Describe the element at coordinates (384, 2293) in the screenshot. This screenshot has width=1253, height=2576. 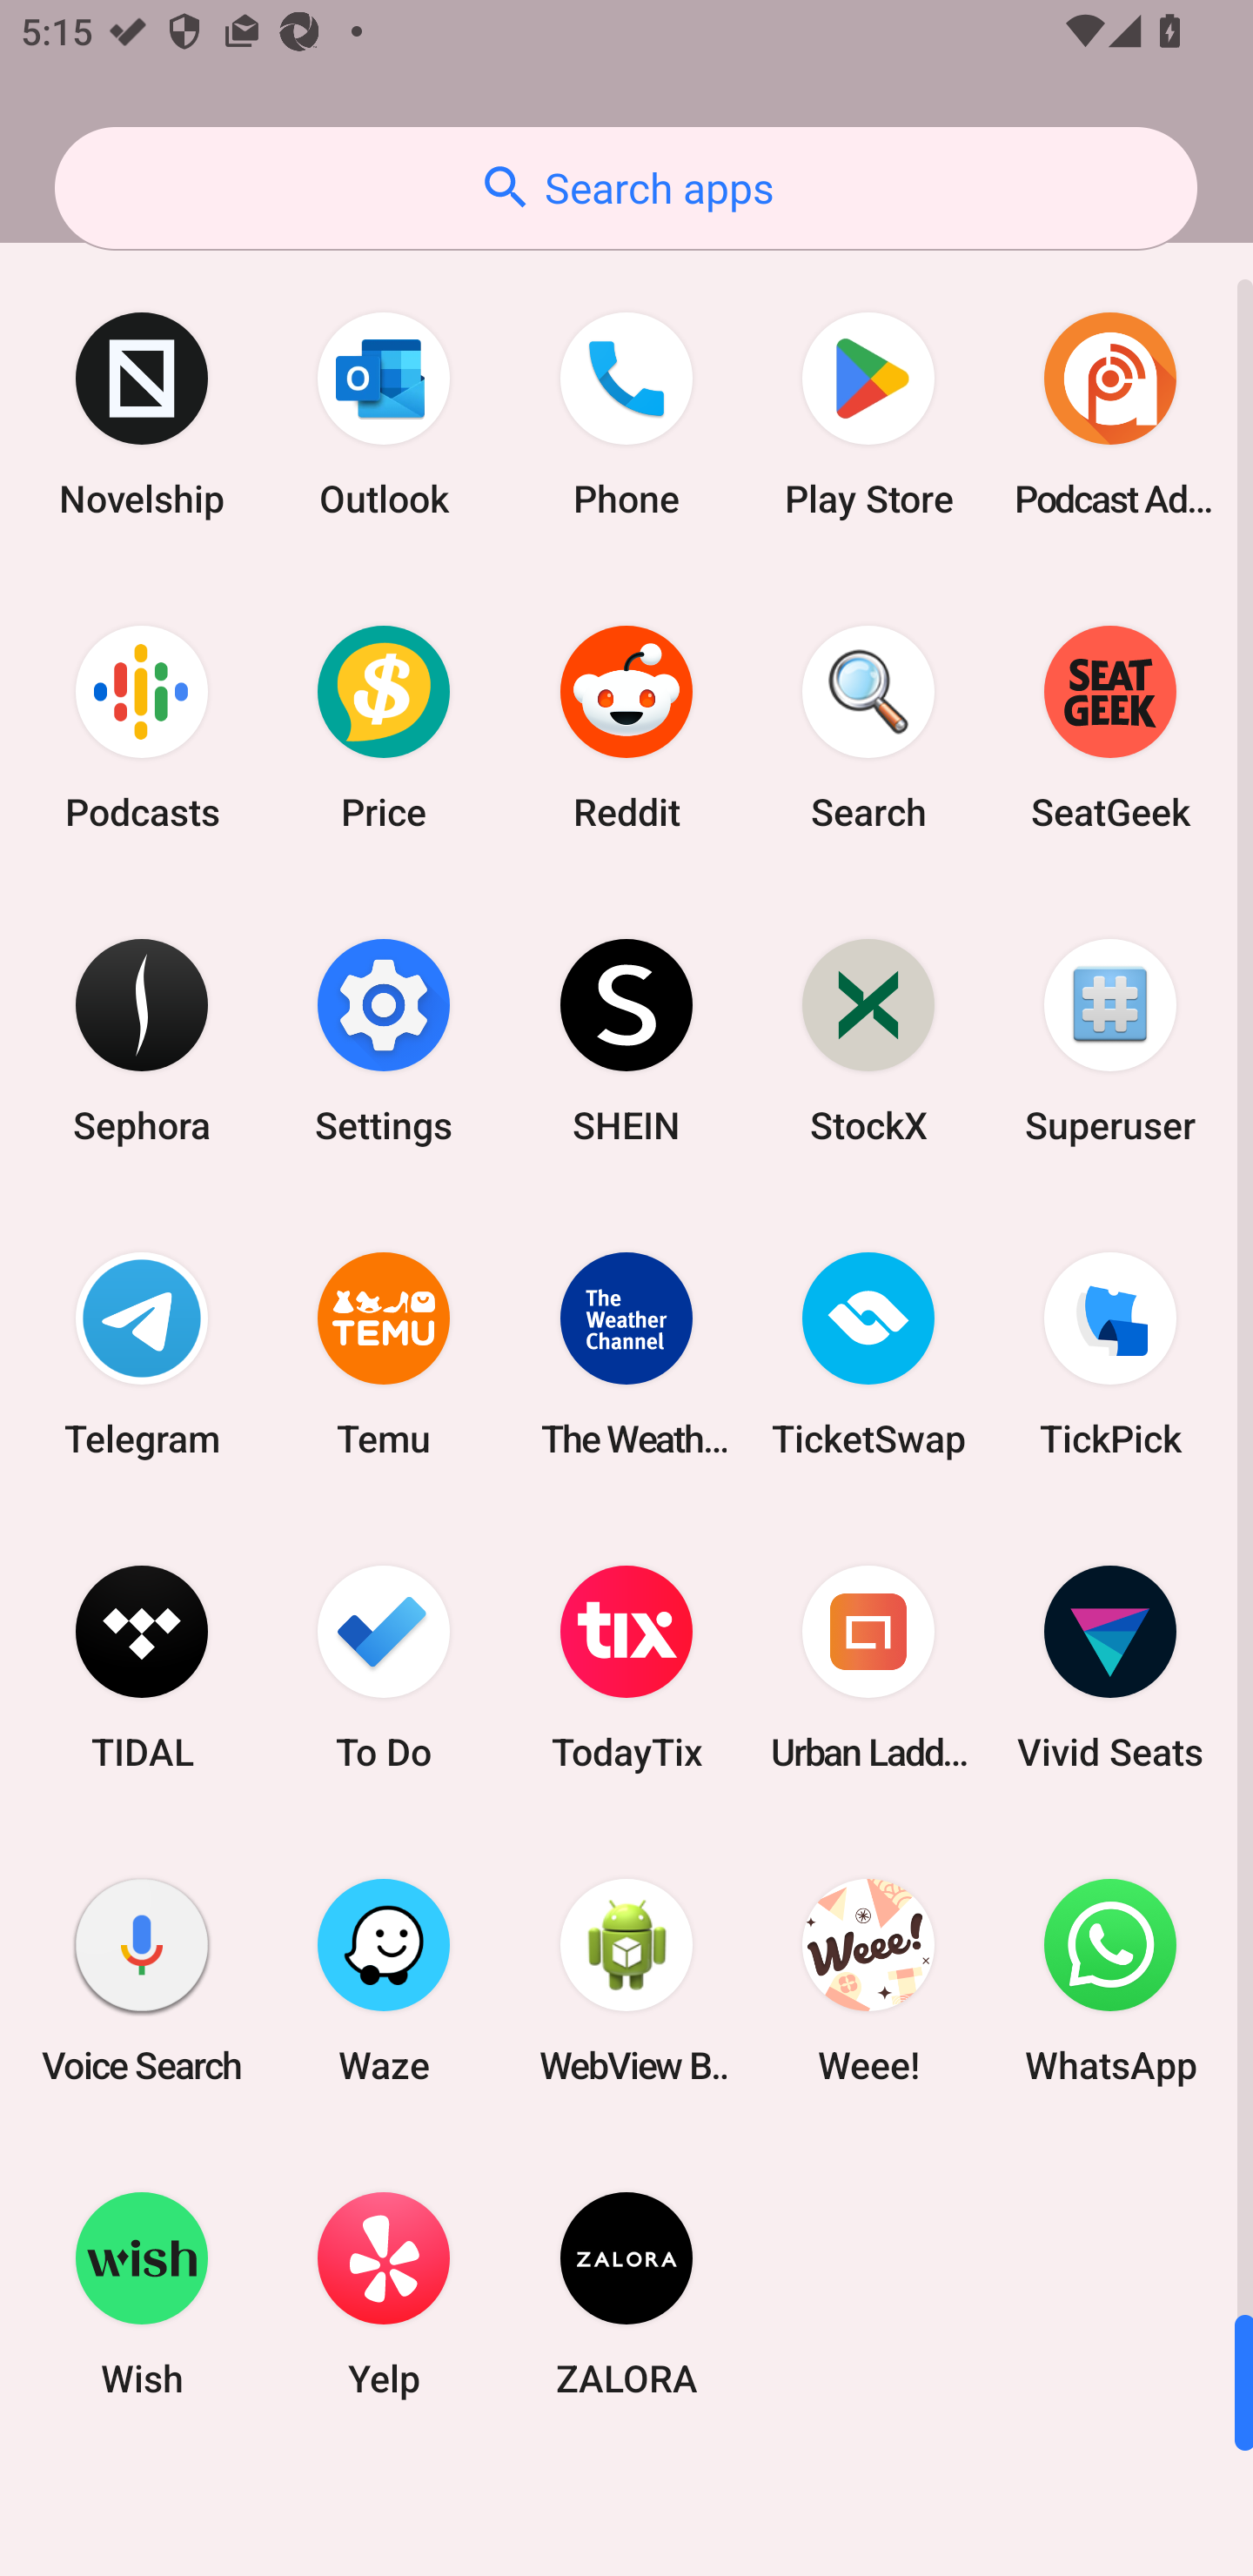
I see `Yelp` at that location.